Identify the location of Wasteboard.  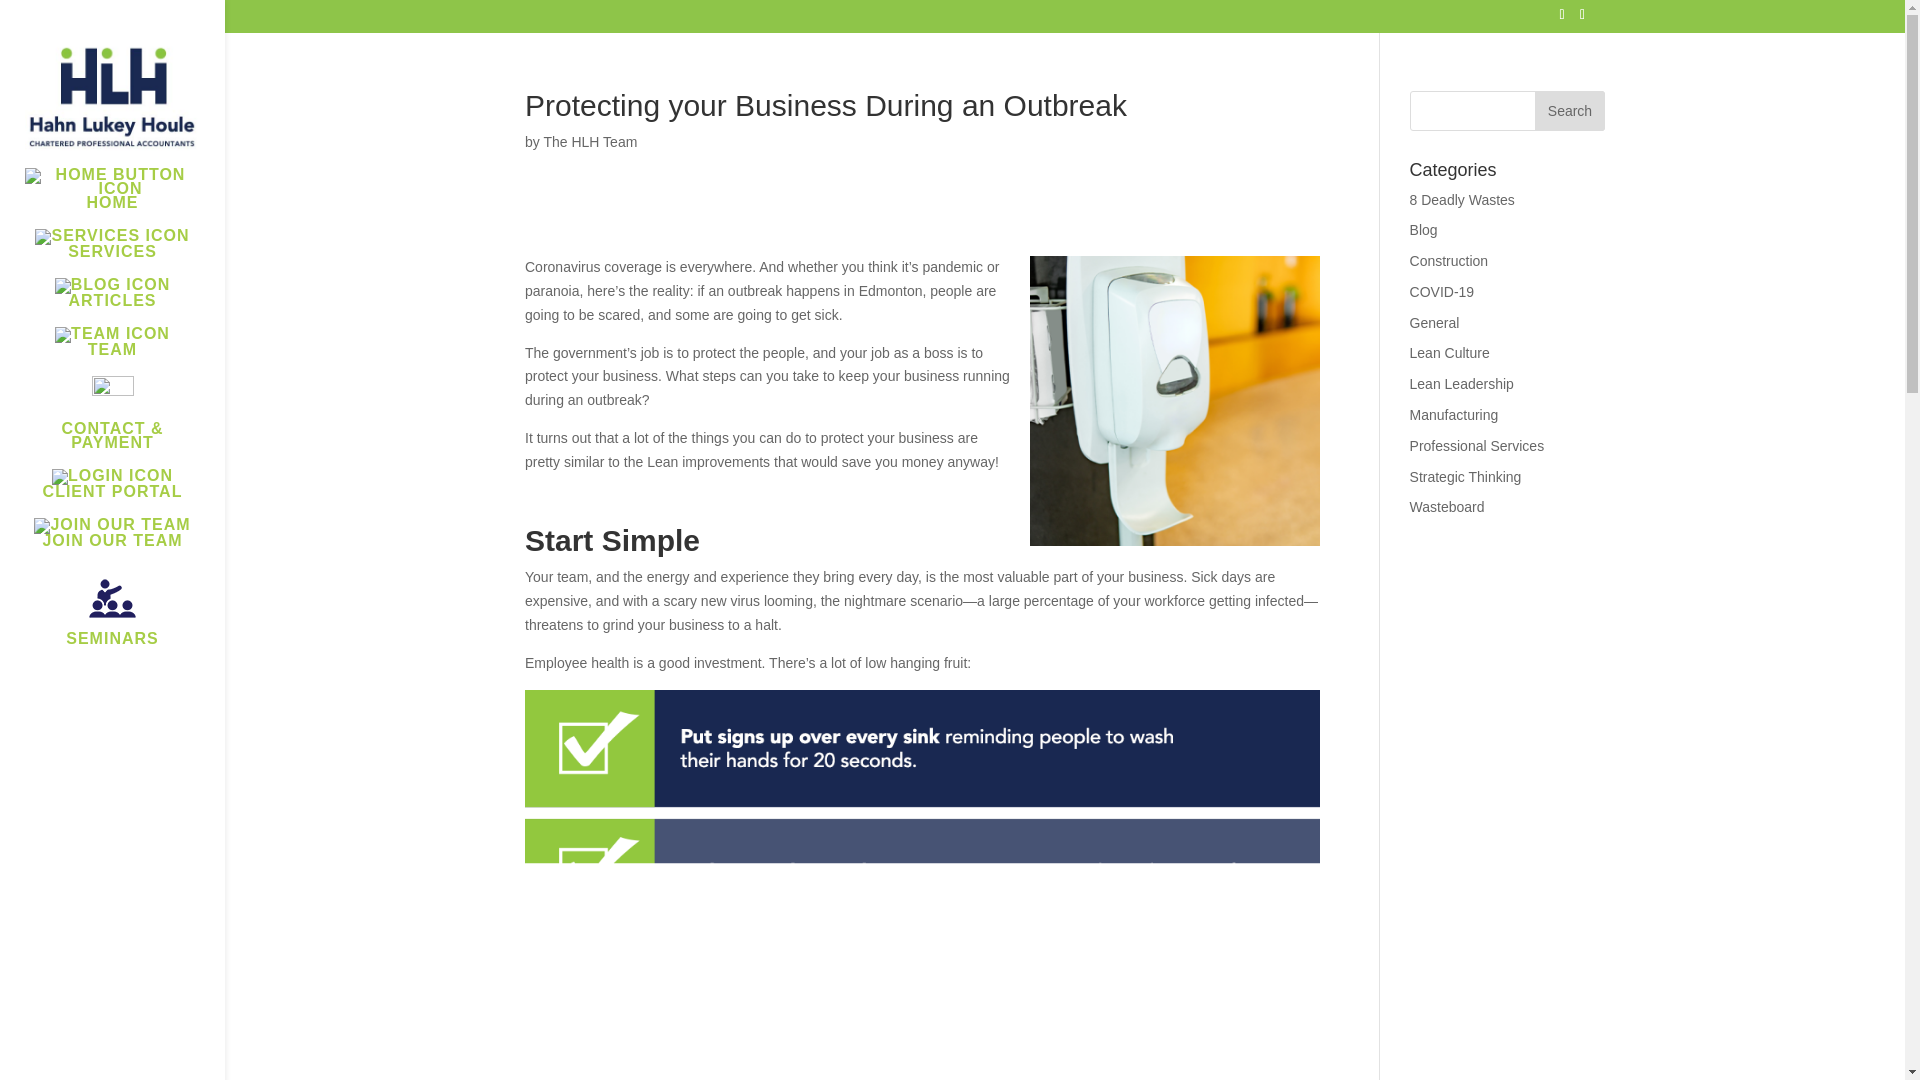
(1446, 506).